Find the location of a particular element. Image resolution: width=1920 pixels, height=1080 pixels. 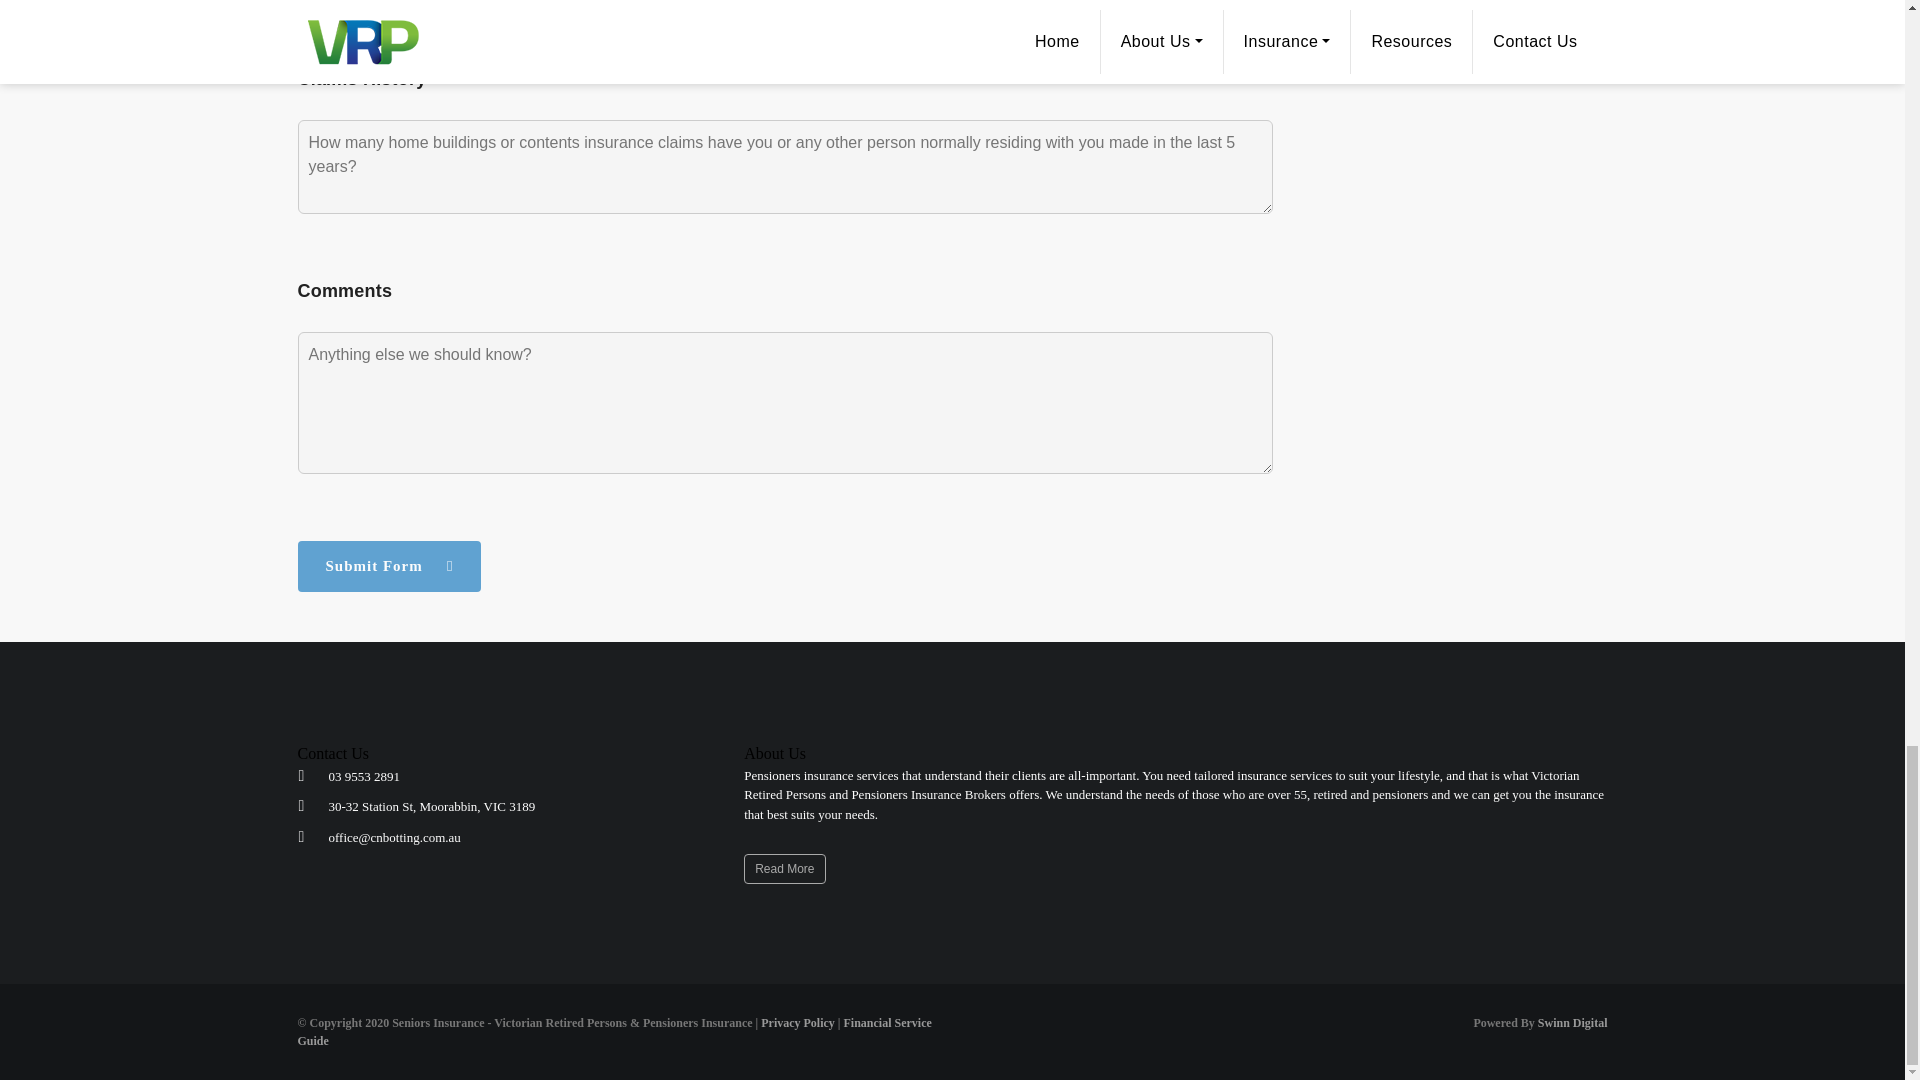

on is located at coordinates (304, 2).